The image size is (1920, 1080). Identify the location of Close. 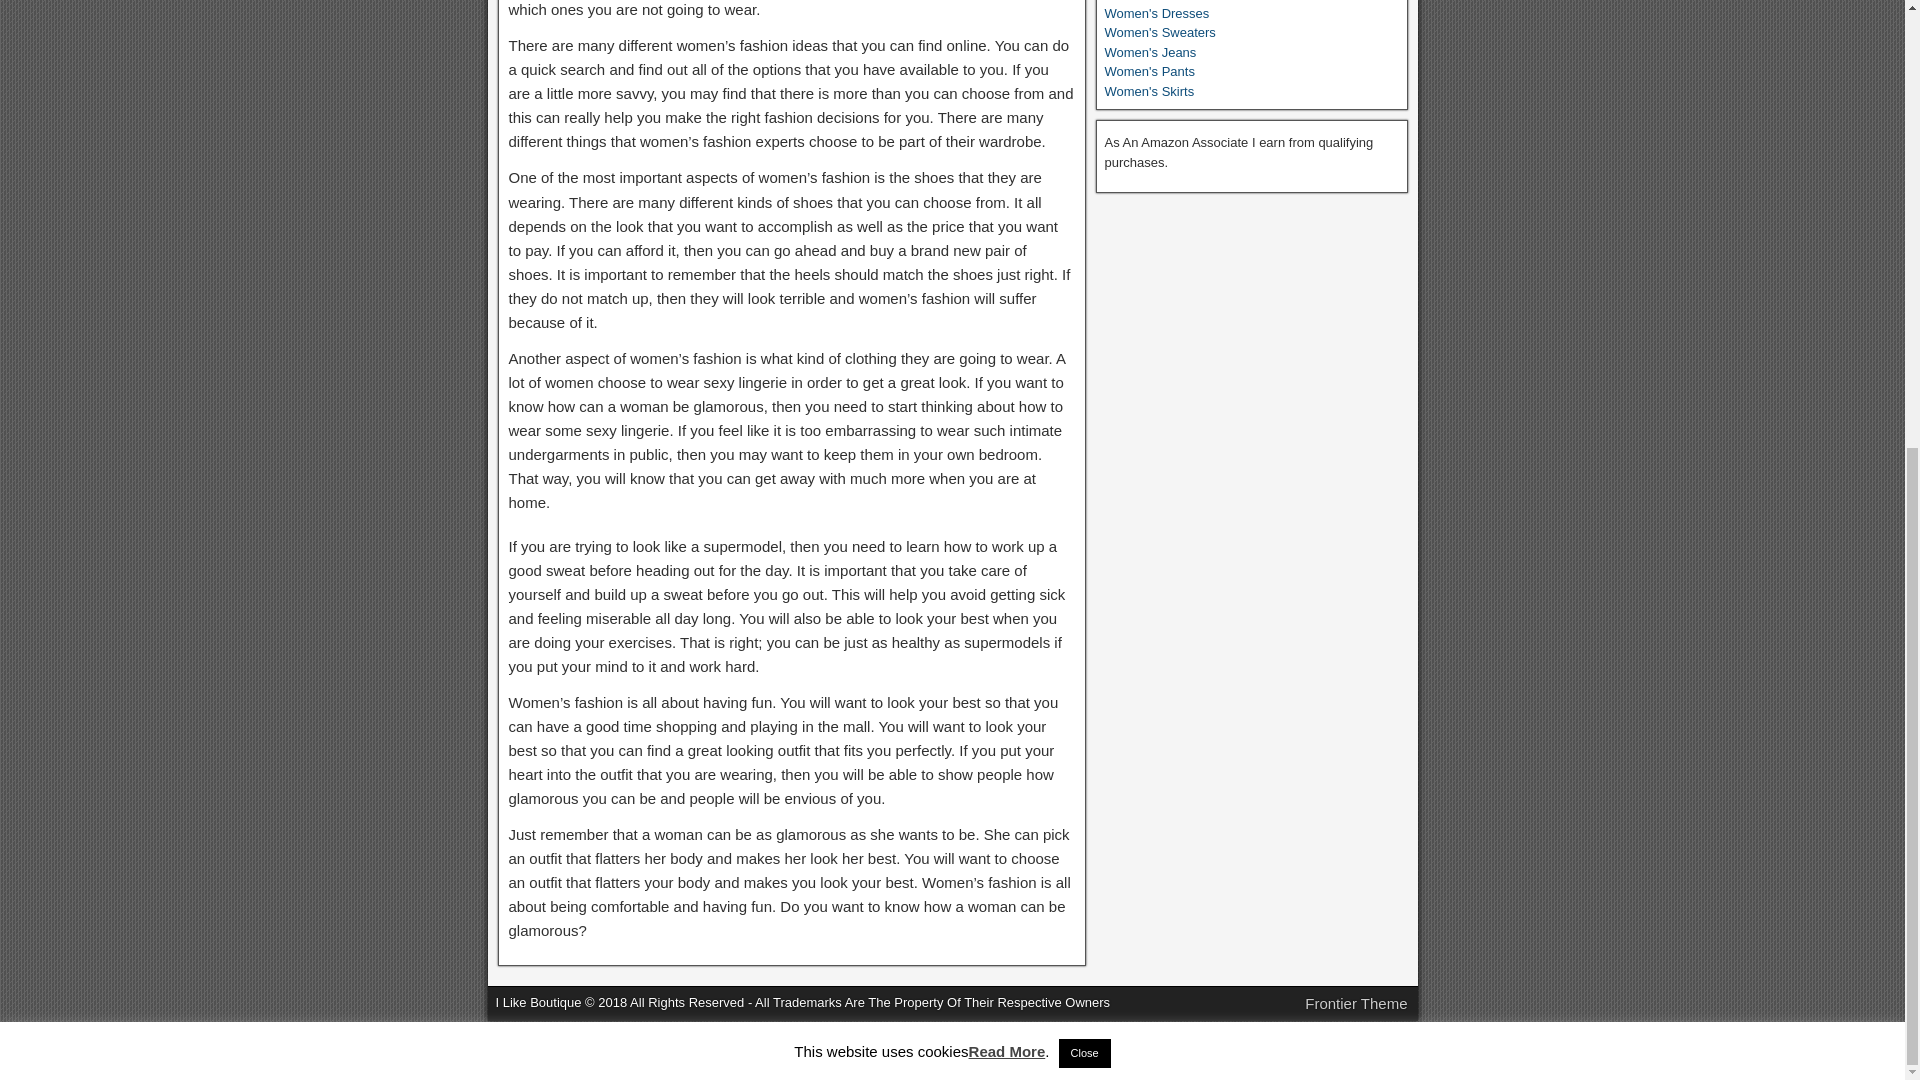
(1085, 294).